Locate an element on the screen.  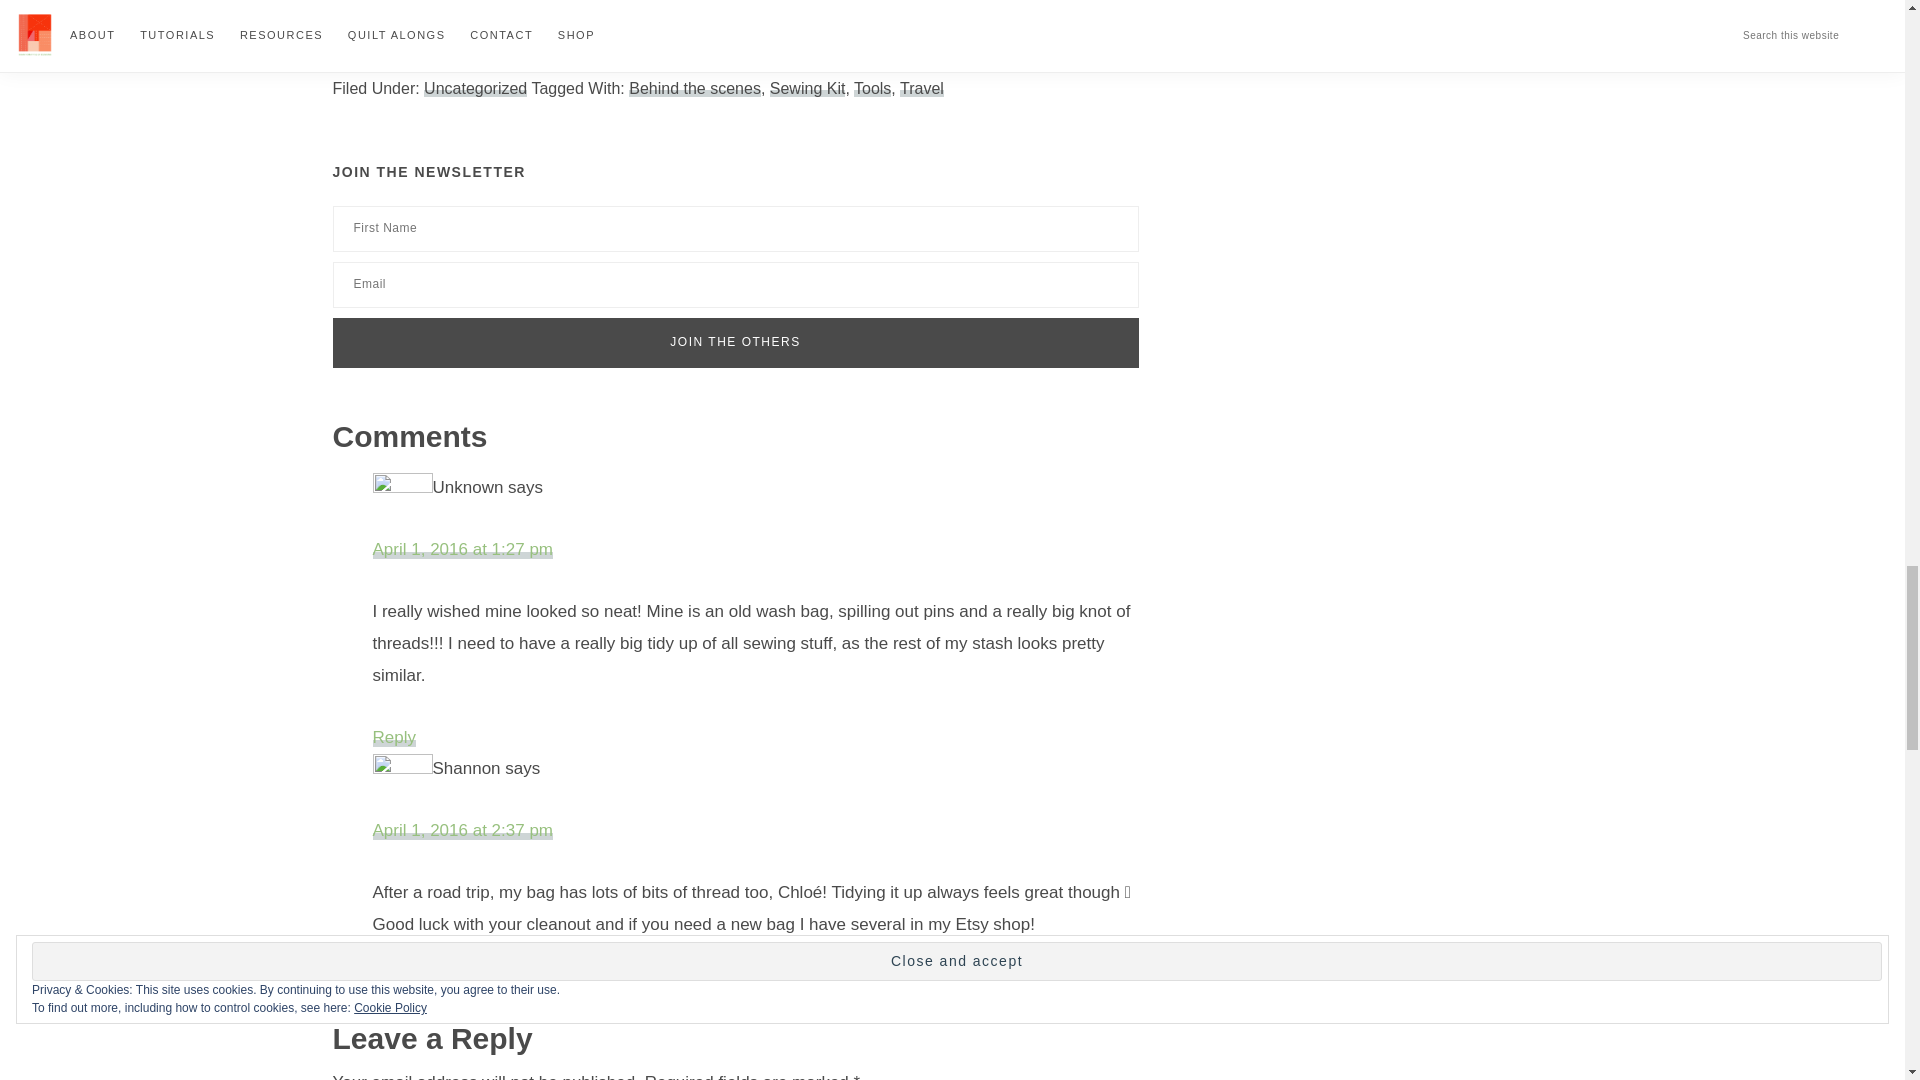
Sewing Kit is located at coordinates (808, 88).